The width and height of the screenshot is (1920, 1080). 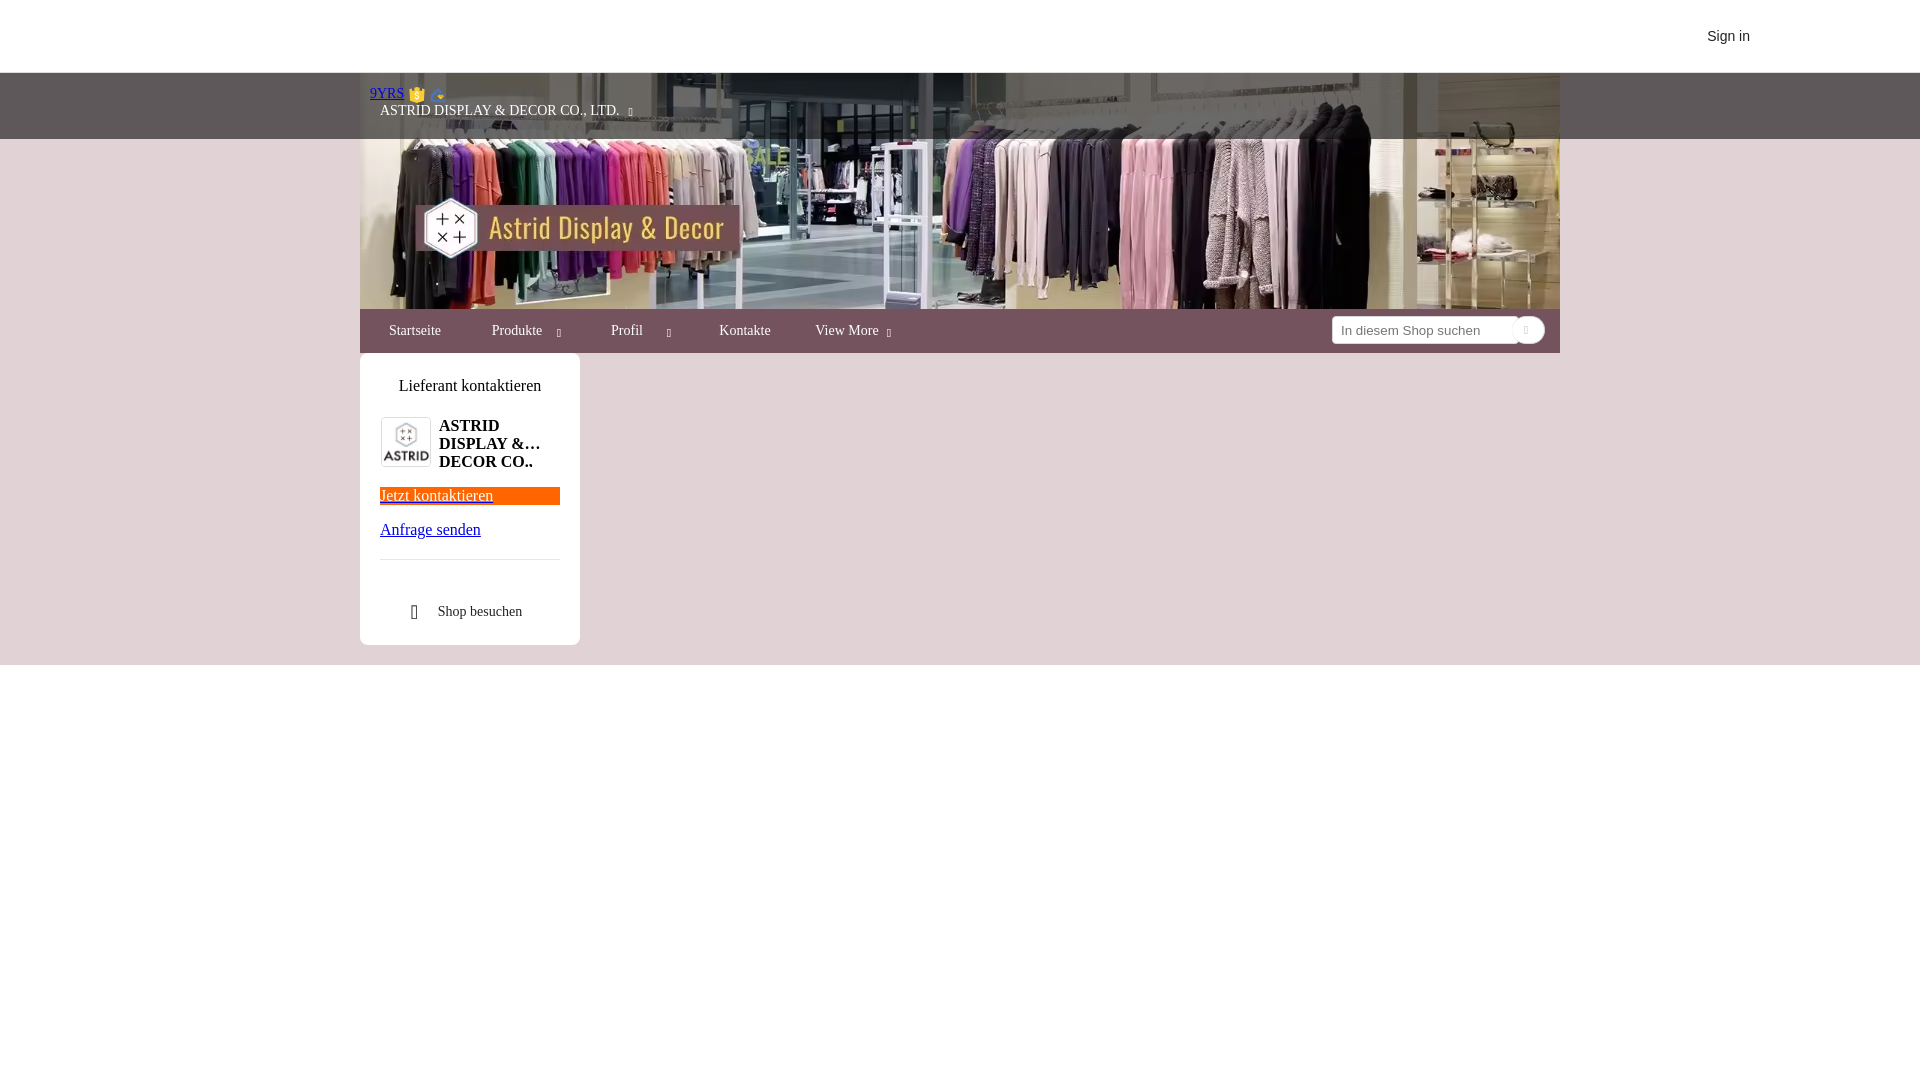 I want to click on Send inquiry, so click(x=469, y=529).